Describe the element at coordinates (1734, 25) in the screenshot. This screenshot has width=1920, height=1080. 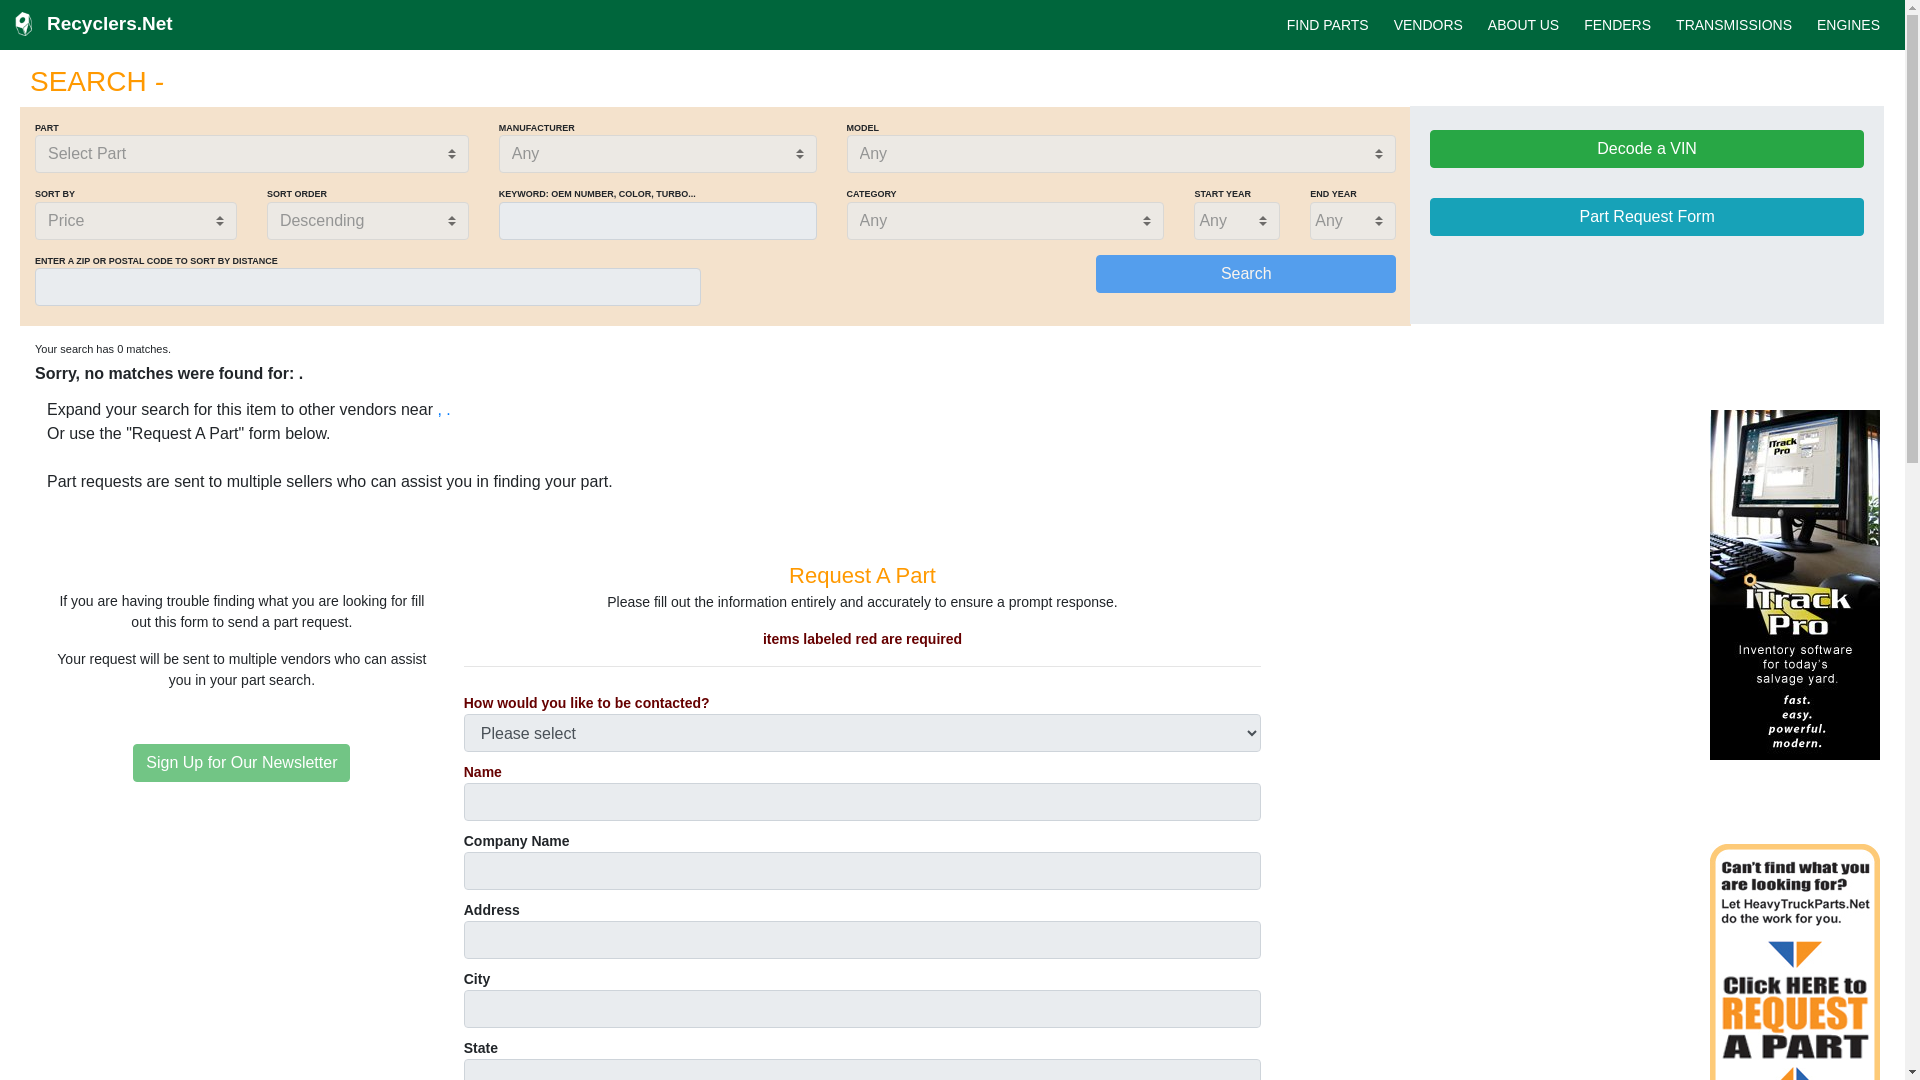
I see `TRANSMISSIONS` at that location.